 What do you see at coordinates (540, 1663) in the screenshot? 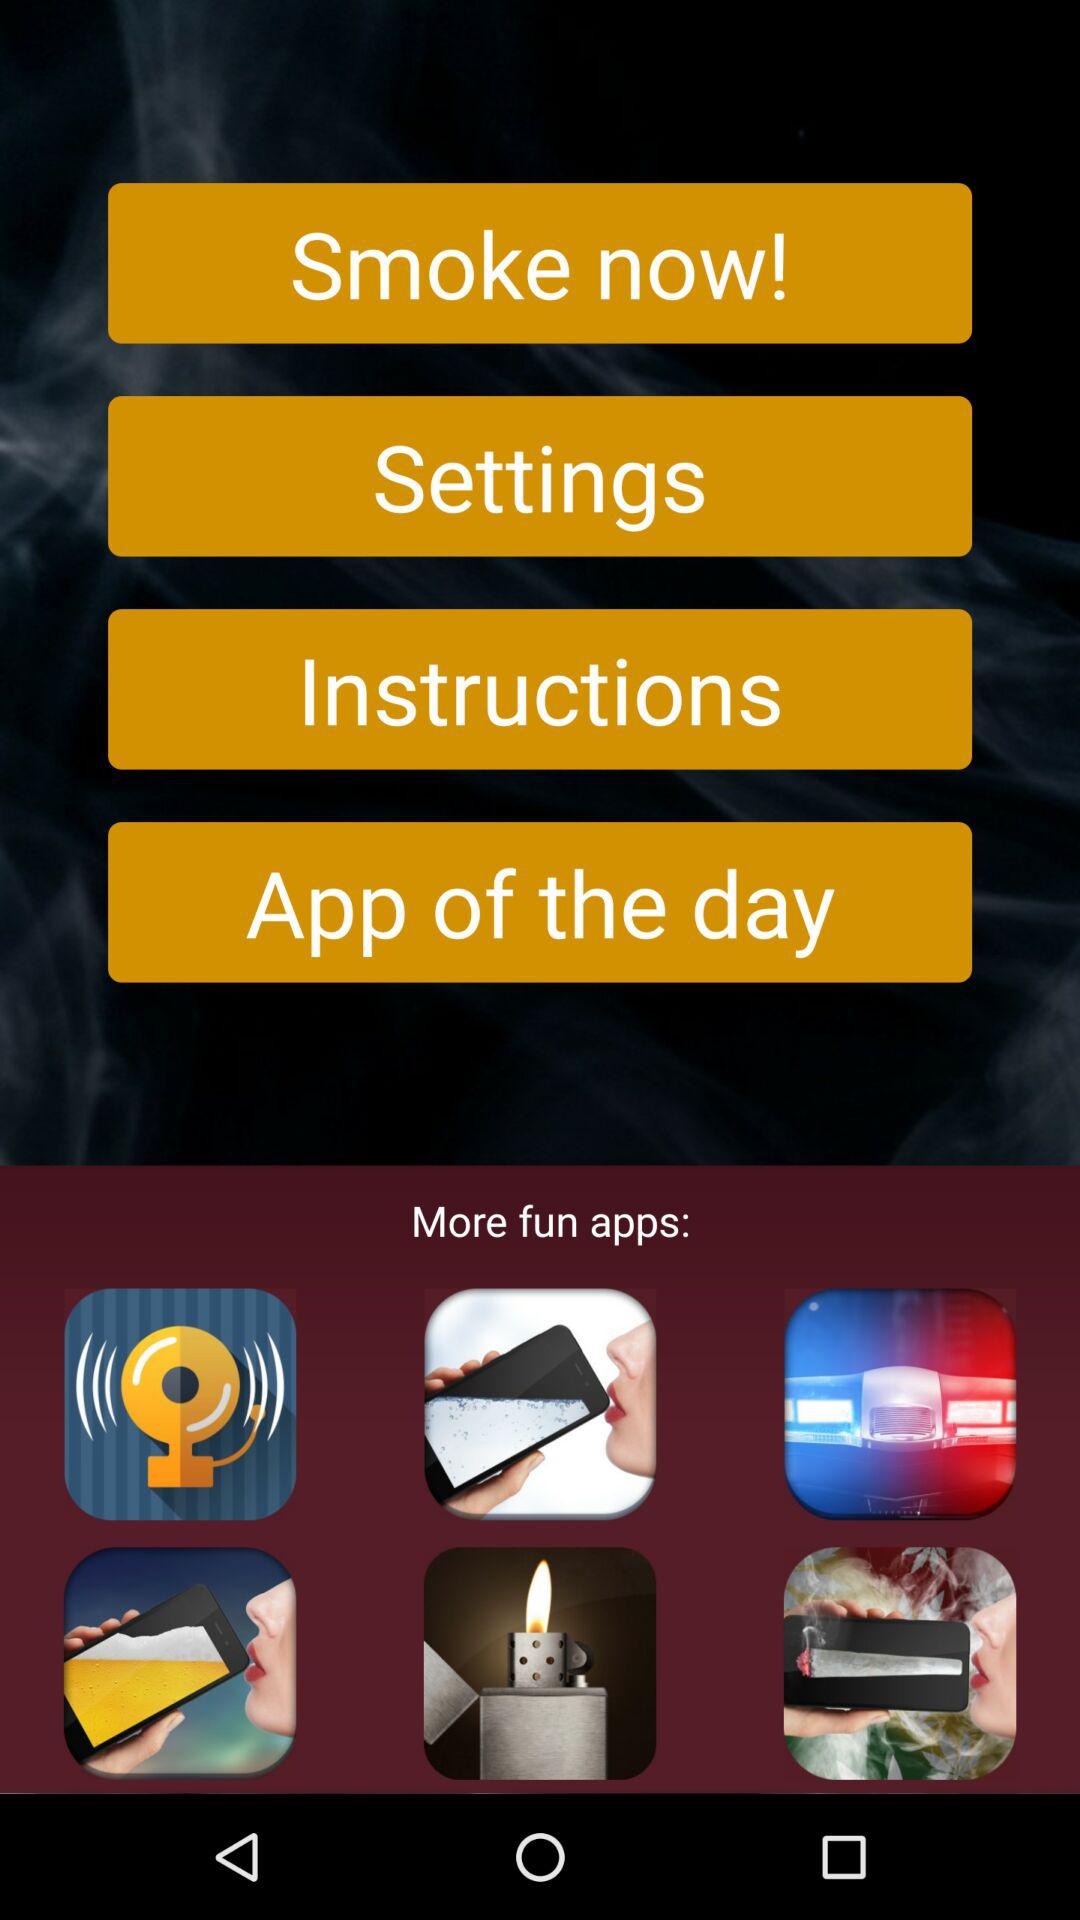
I see `choose the selection` at bounding box center [540, 1663].